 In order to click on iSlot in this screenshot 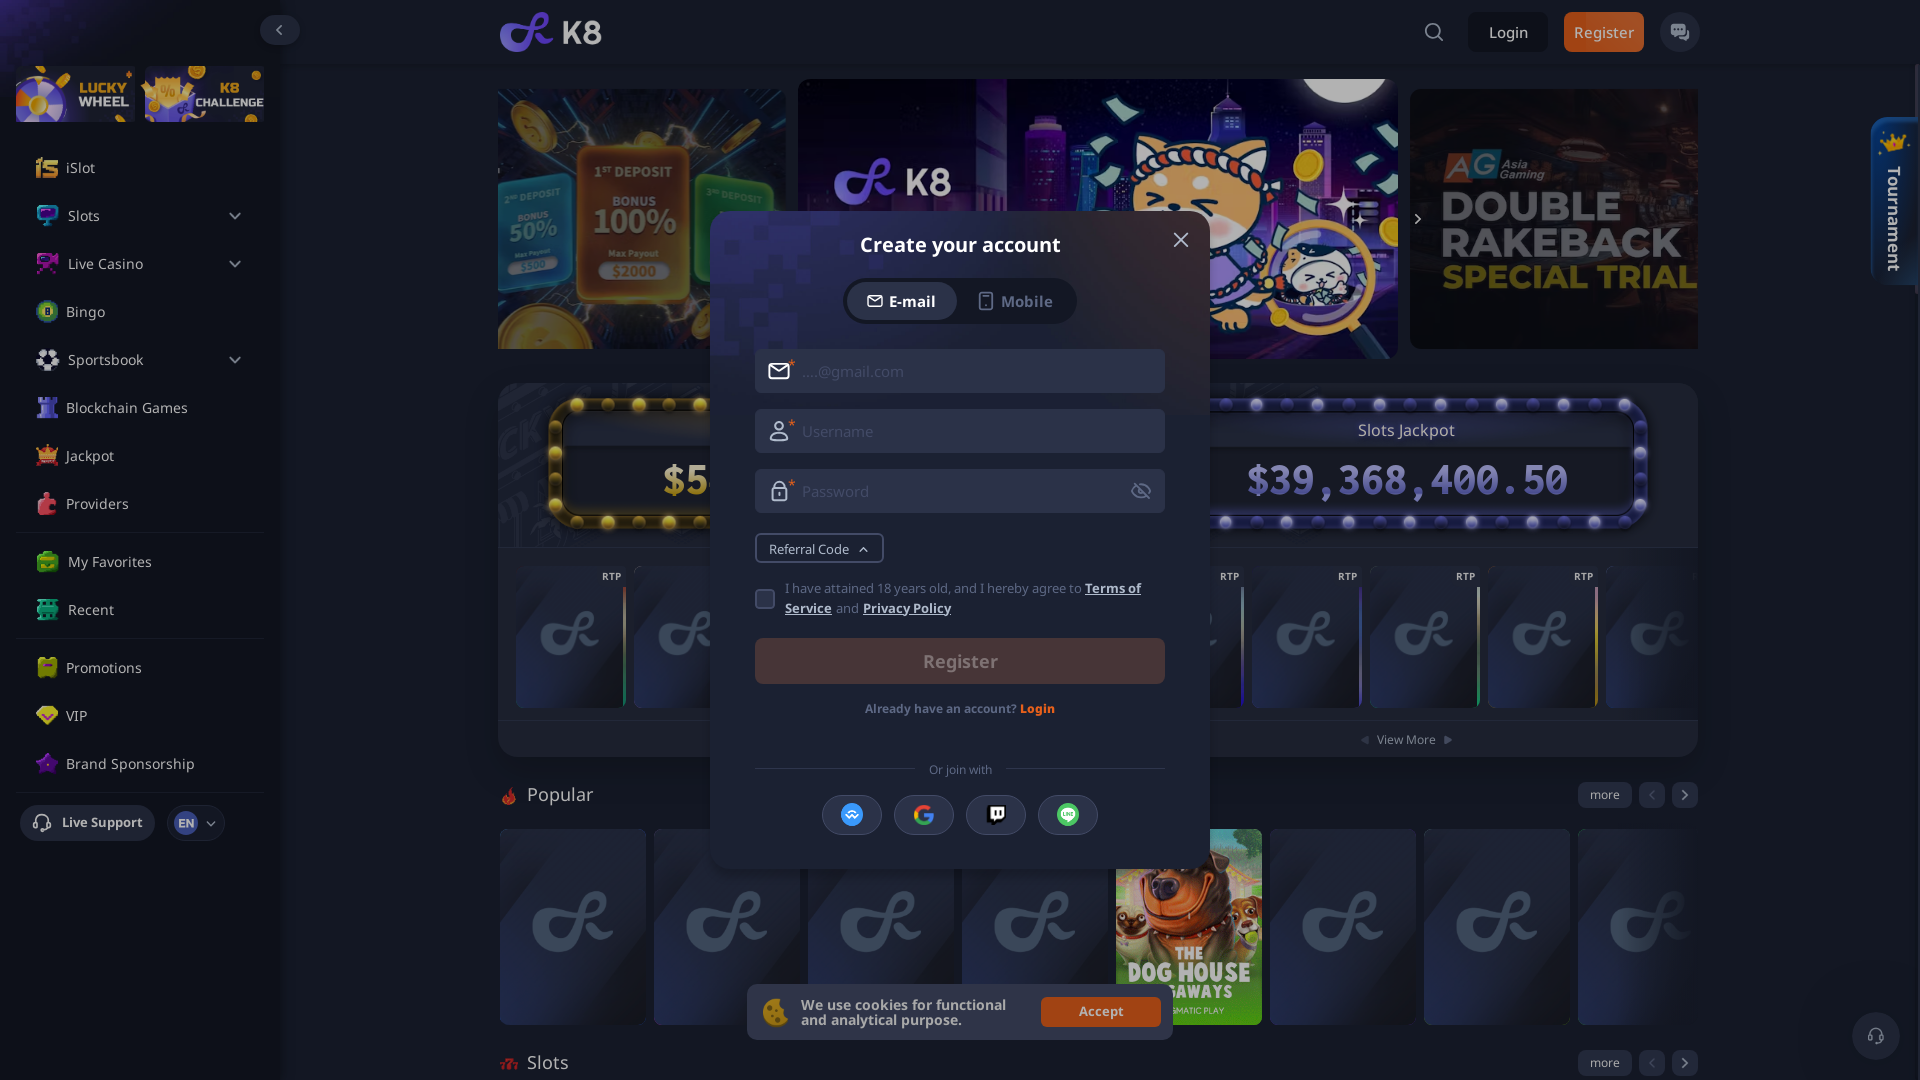, I will do `click(155, 168)`.